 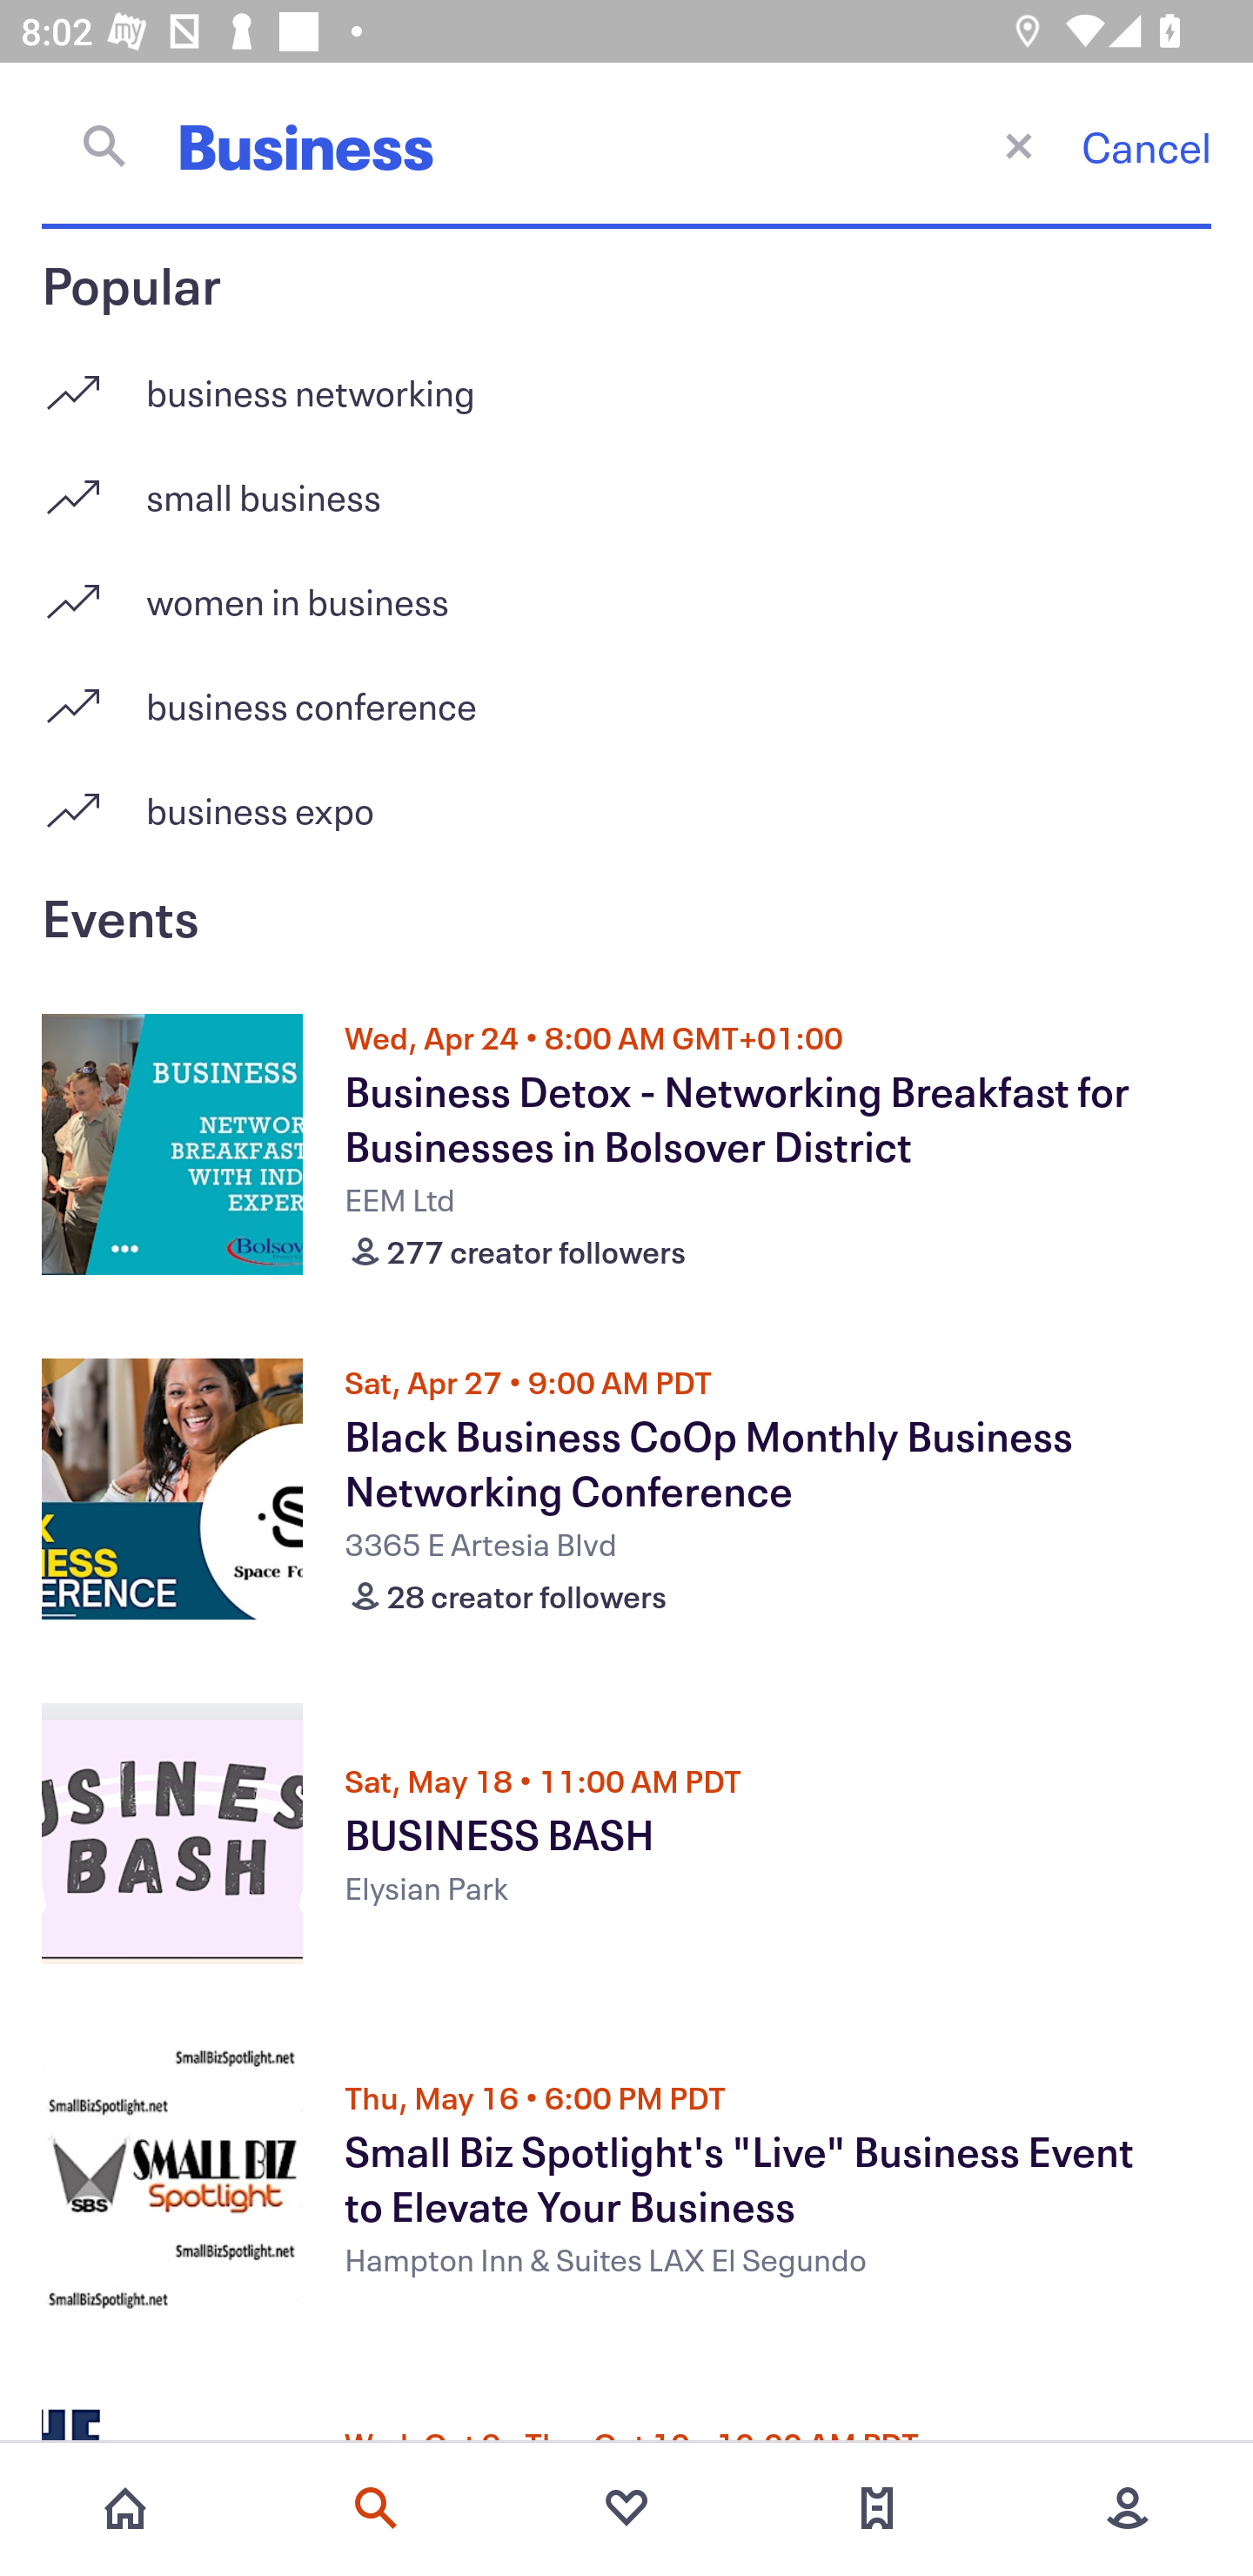 I want to click on Cancel, so click(x=1146, y=146).